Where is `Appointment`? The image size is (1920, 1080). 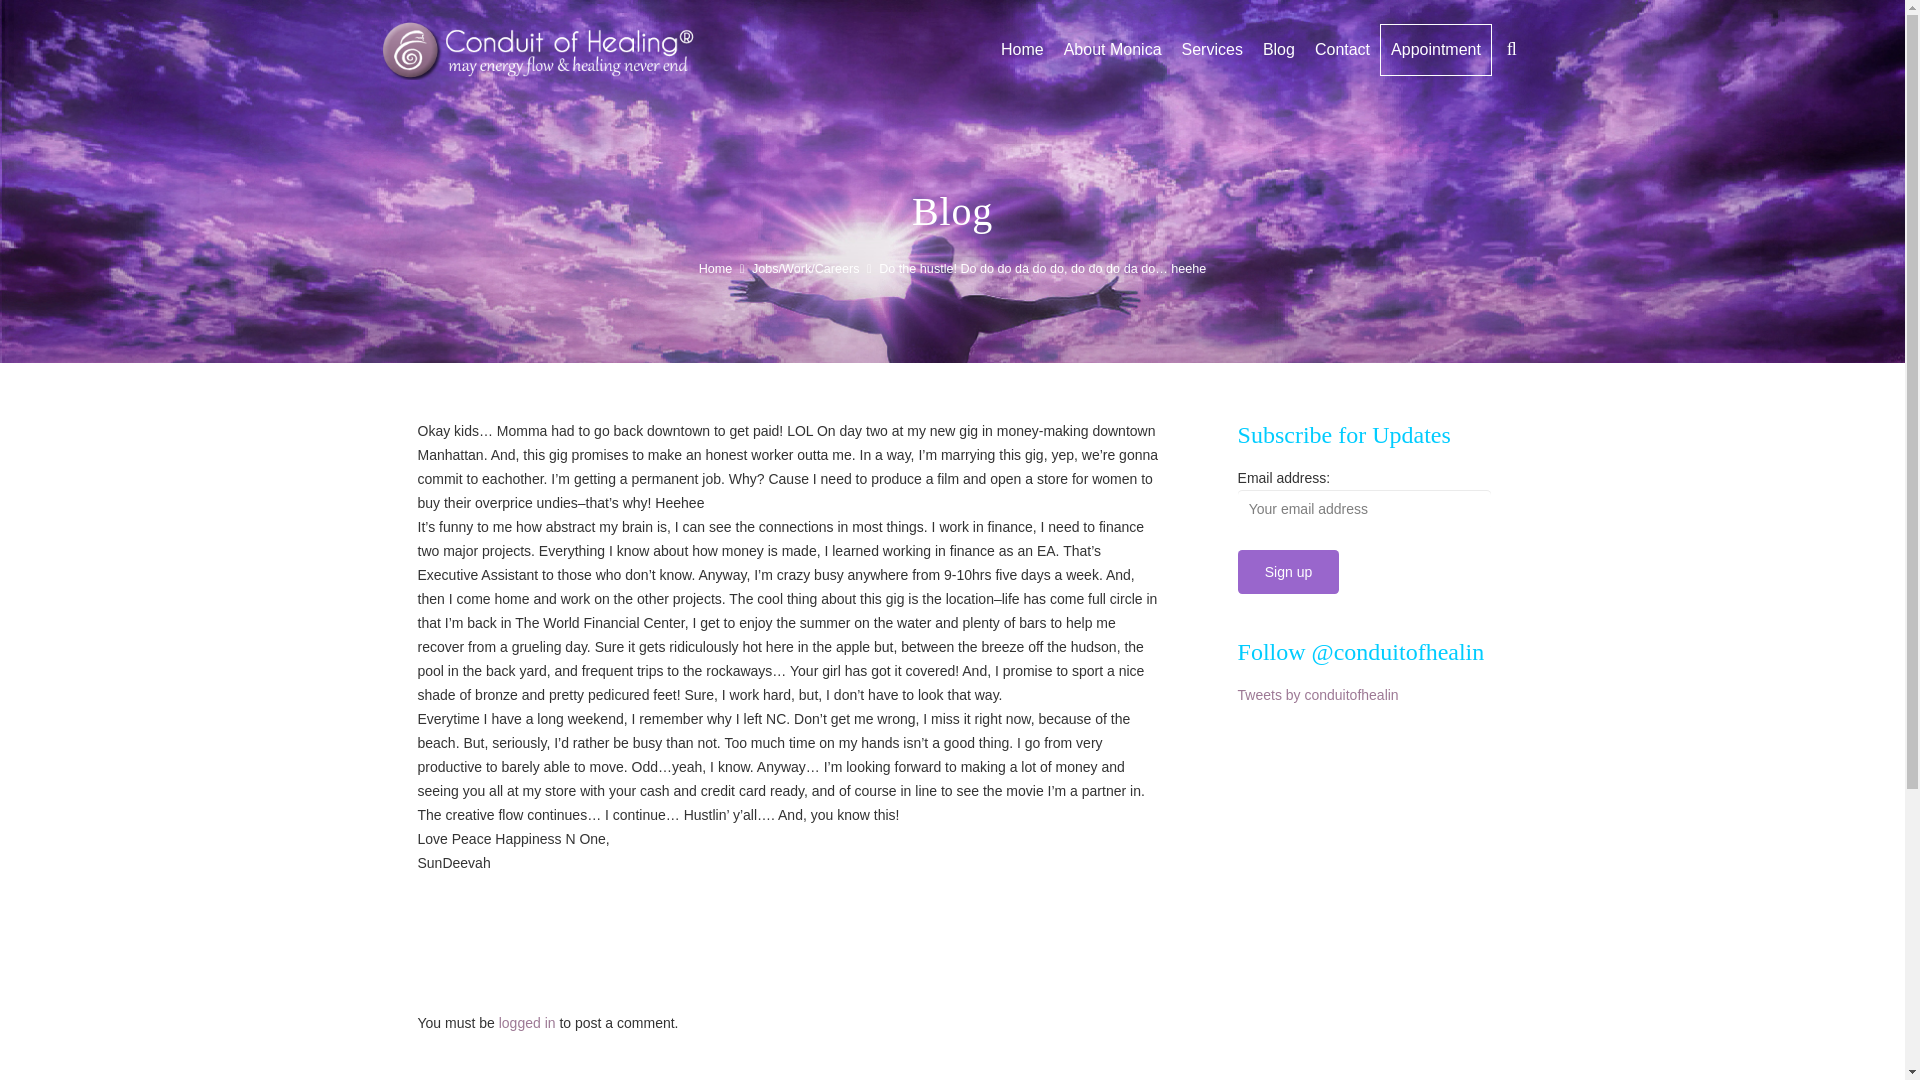 Appointment is located at coordinates (1436, 49).